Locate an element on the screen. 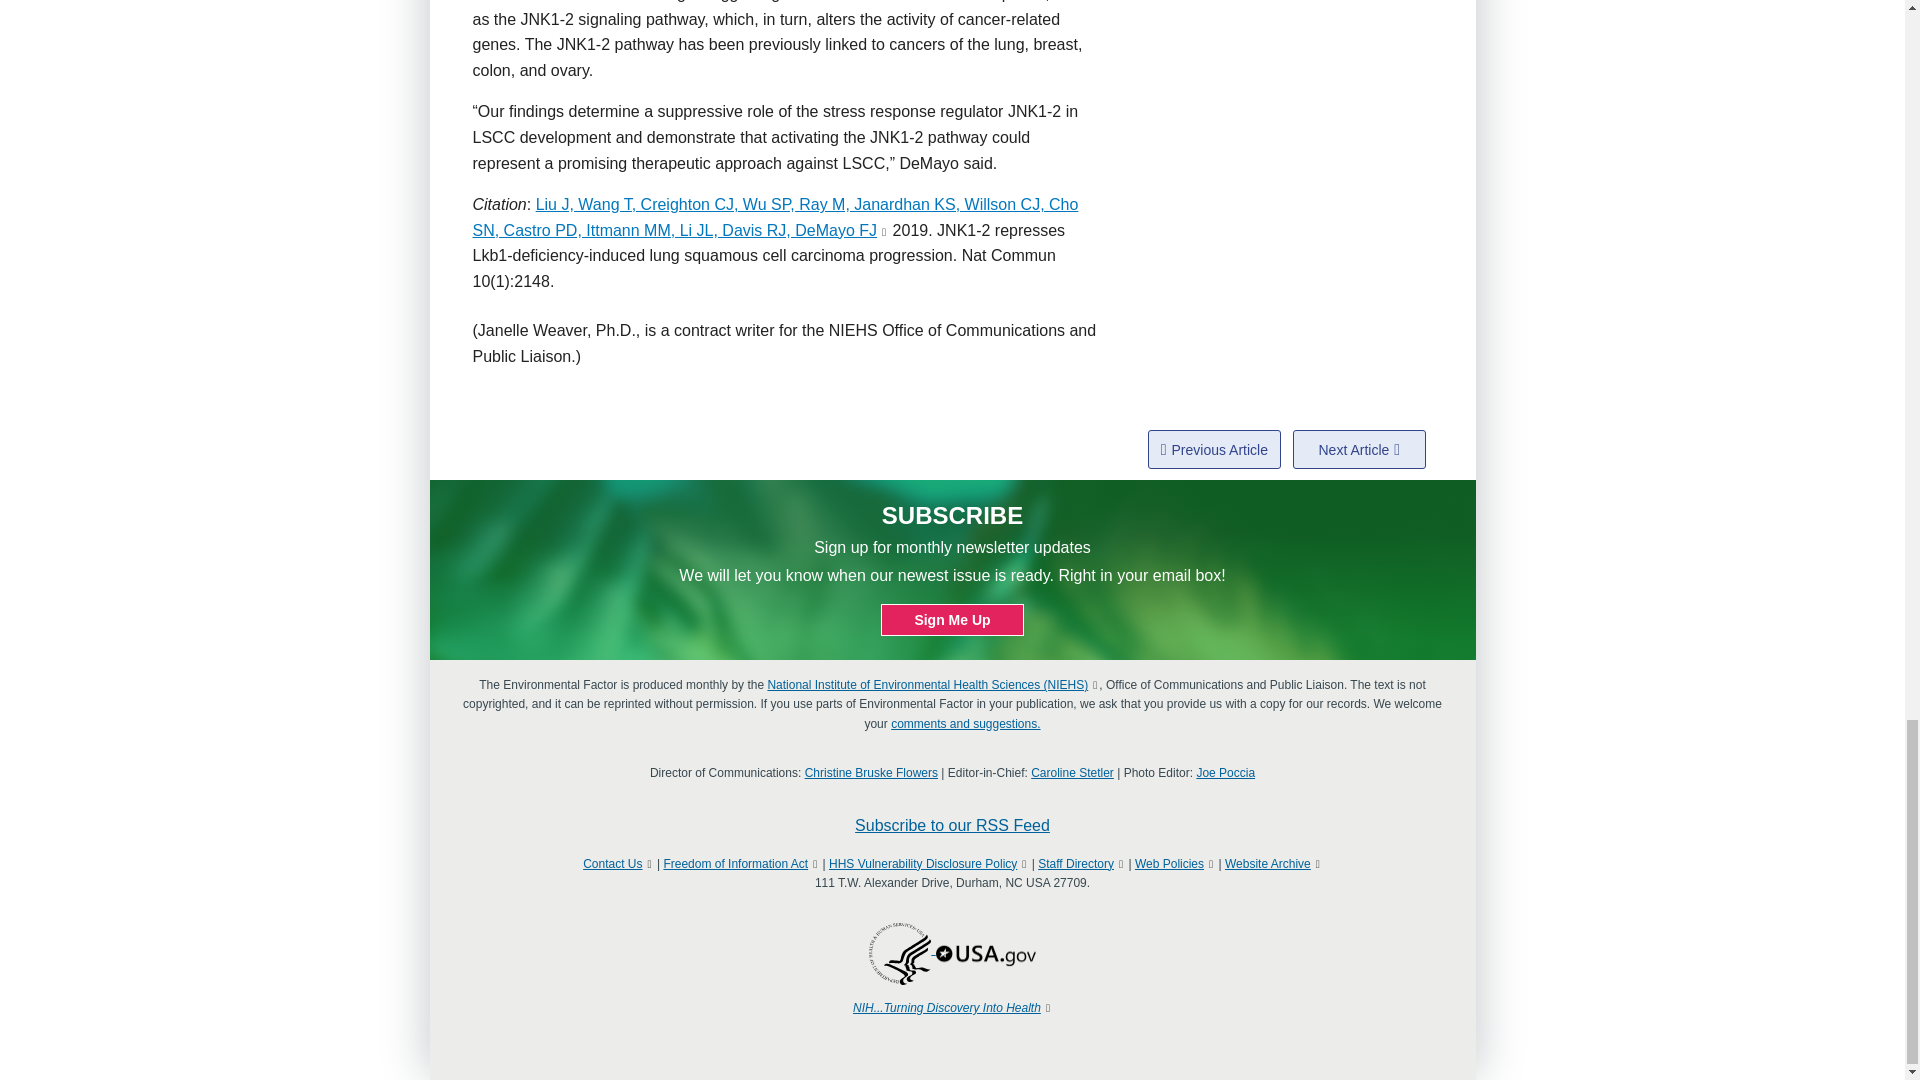 The height and width of the screenshot is (1080, 1920). Christine Bruske Flowers is located at coordinates (871, 772).